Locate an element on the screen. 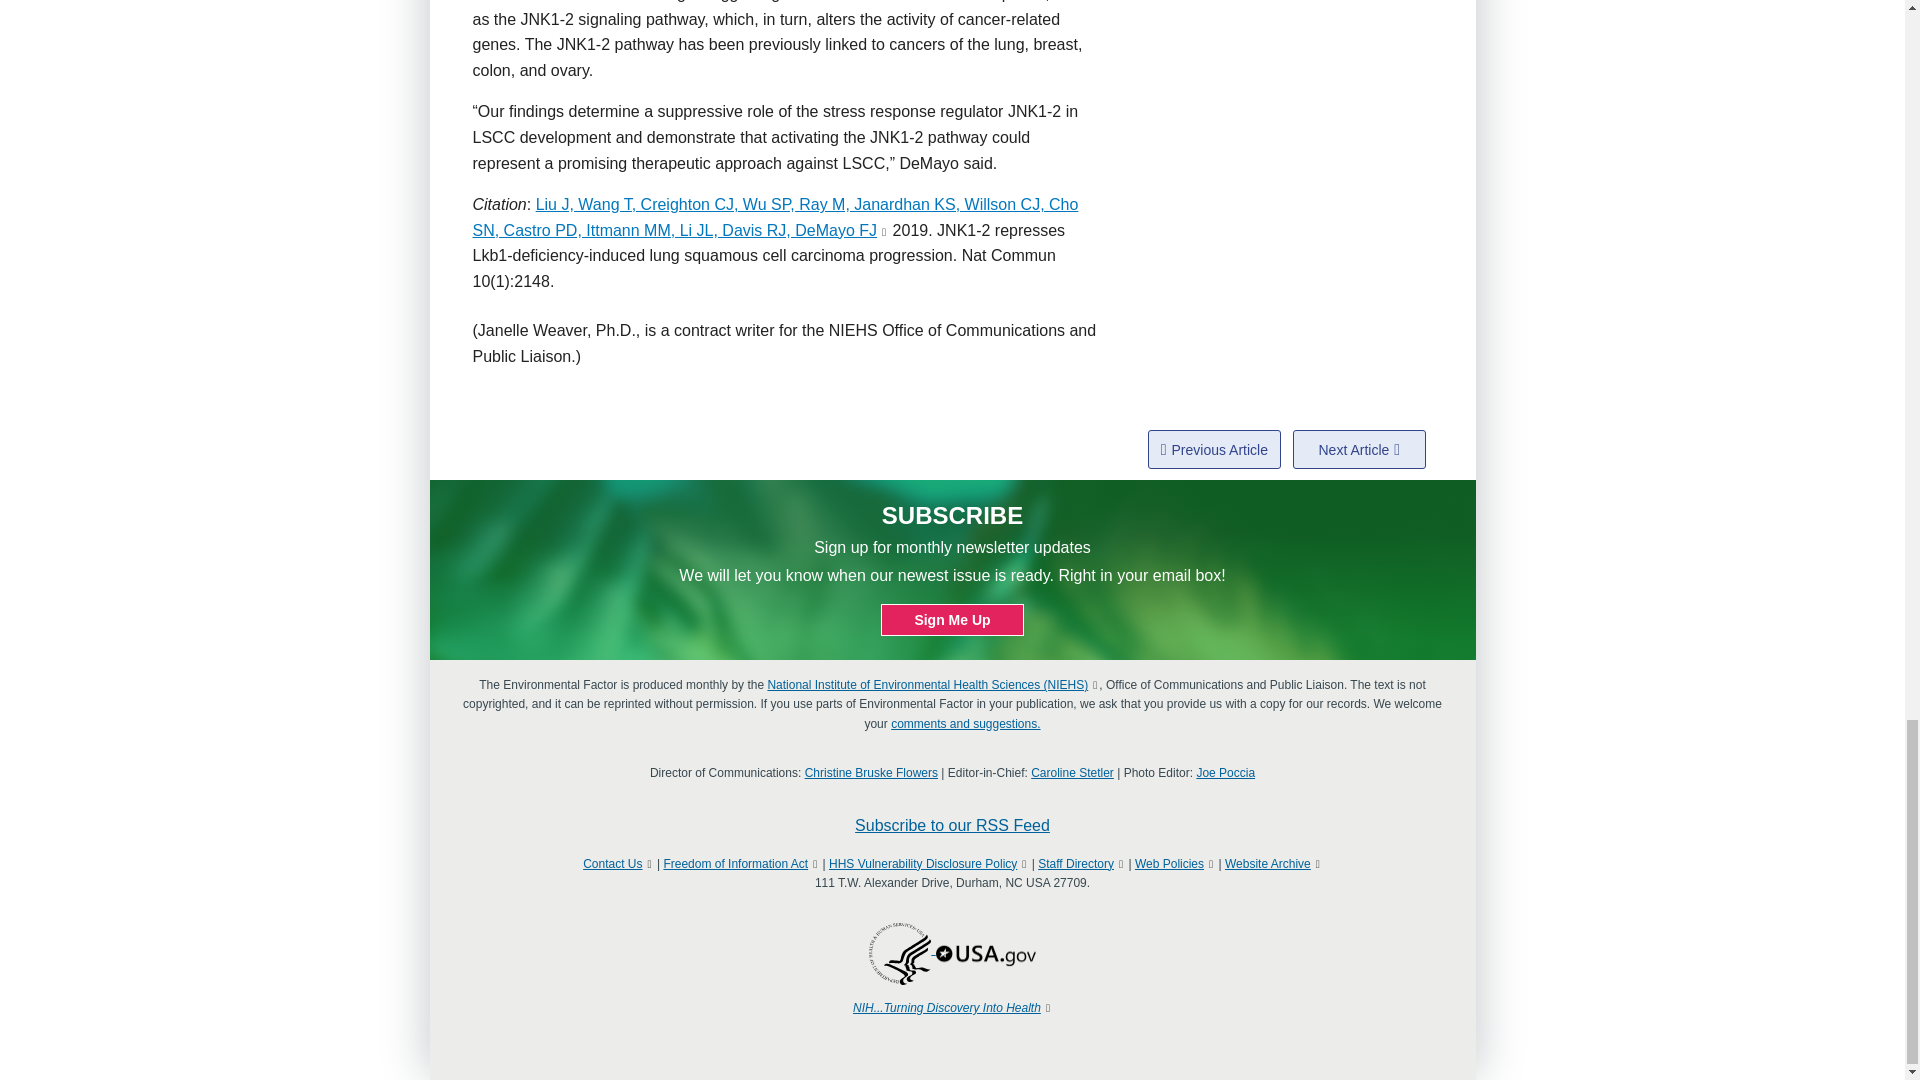 The height and width of the screenshot is (1080, 1920). Christine Bruske Flowers is located at coordinates (871, 772).